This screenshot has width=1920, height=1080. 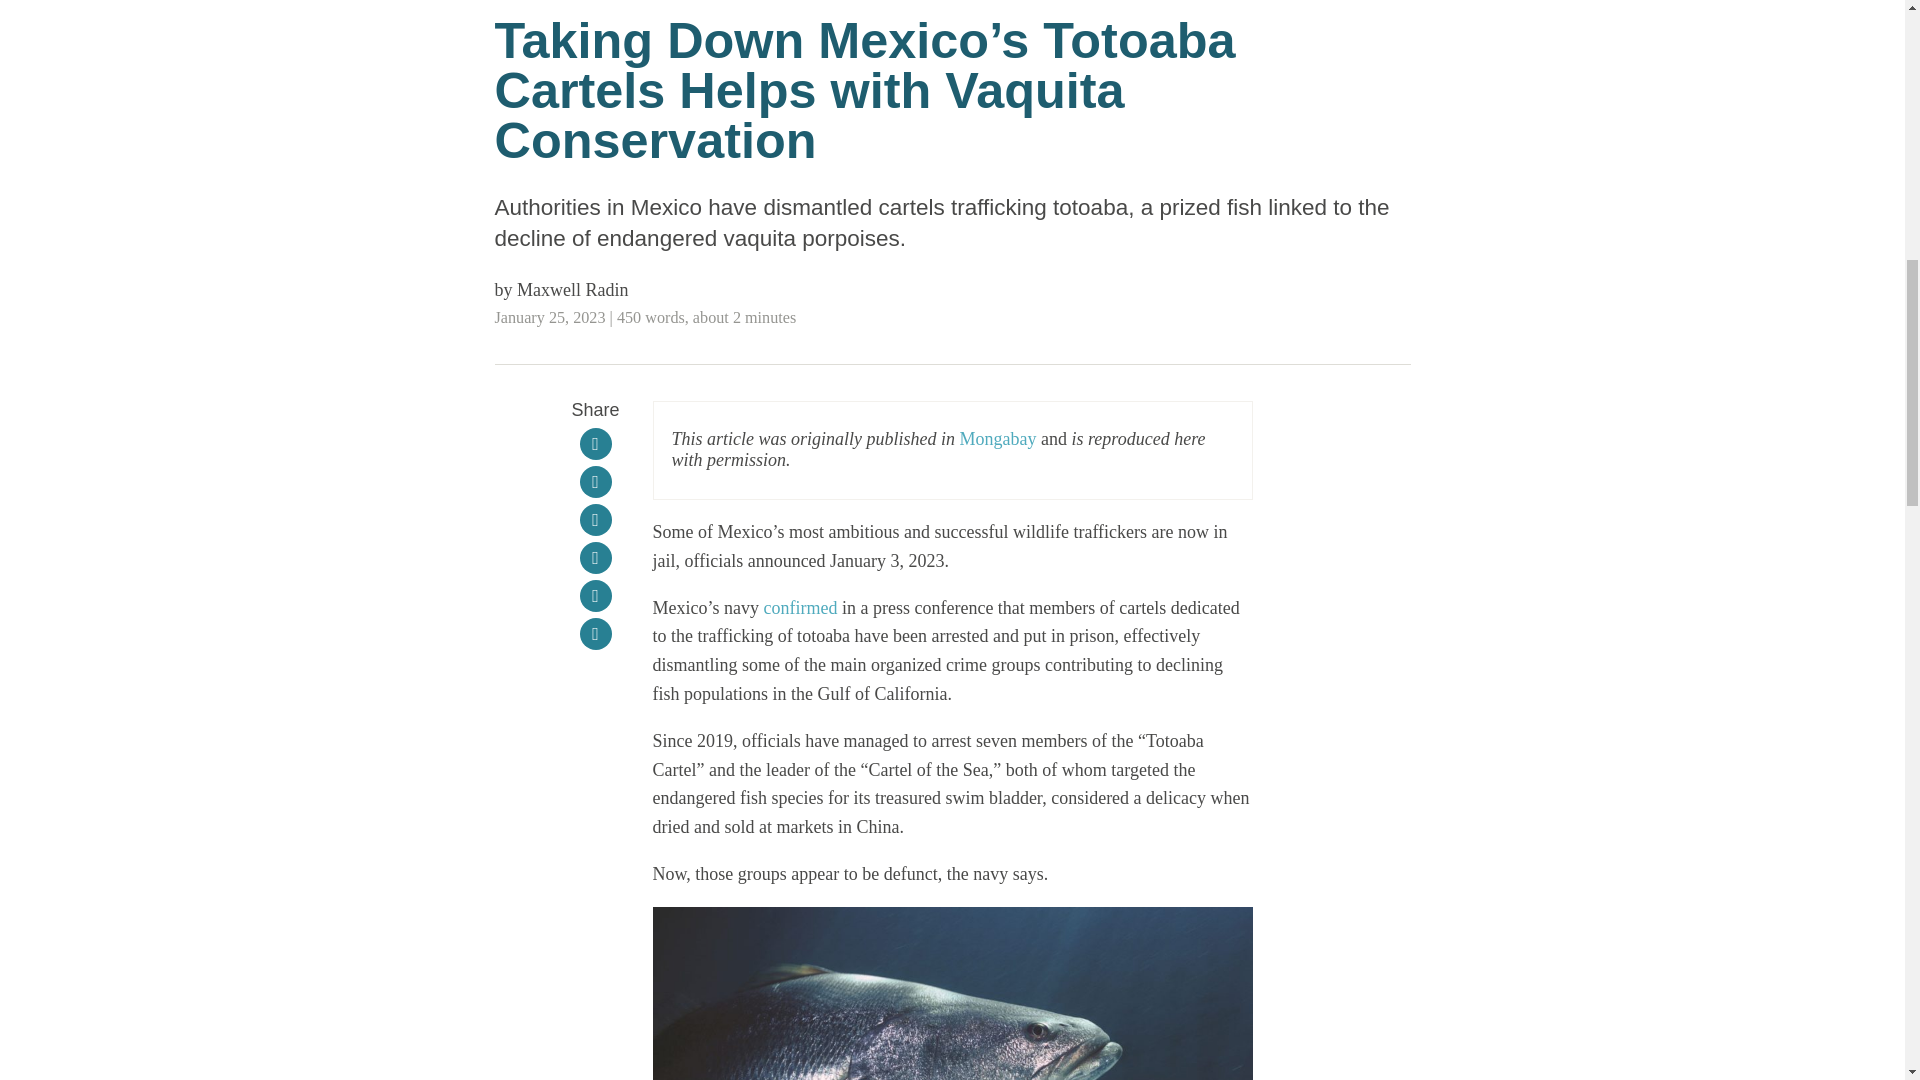 What do you see at coordinates (596, 520) in the screenshot?
I see `Share on Twitter` at bounding box center [596, 520].